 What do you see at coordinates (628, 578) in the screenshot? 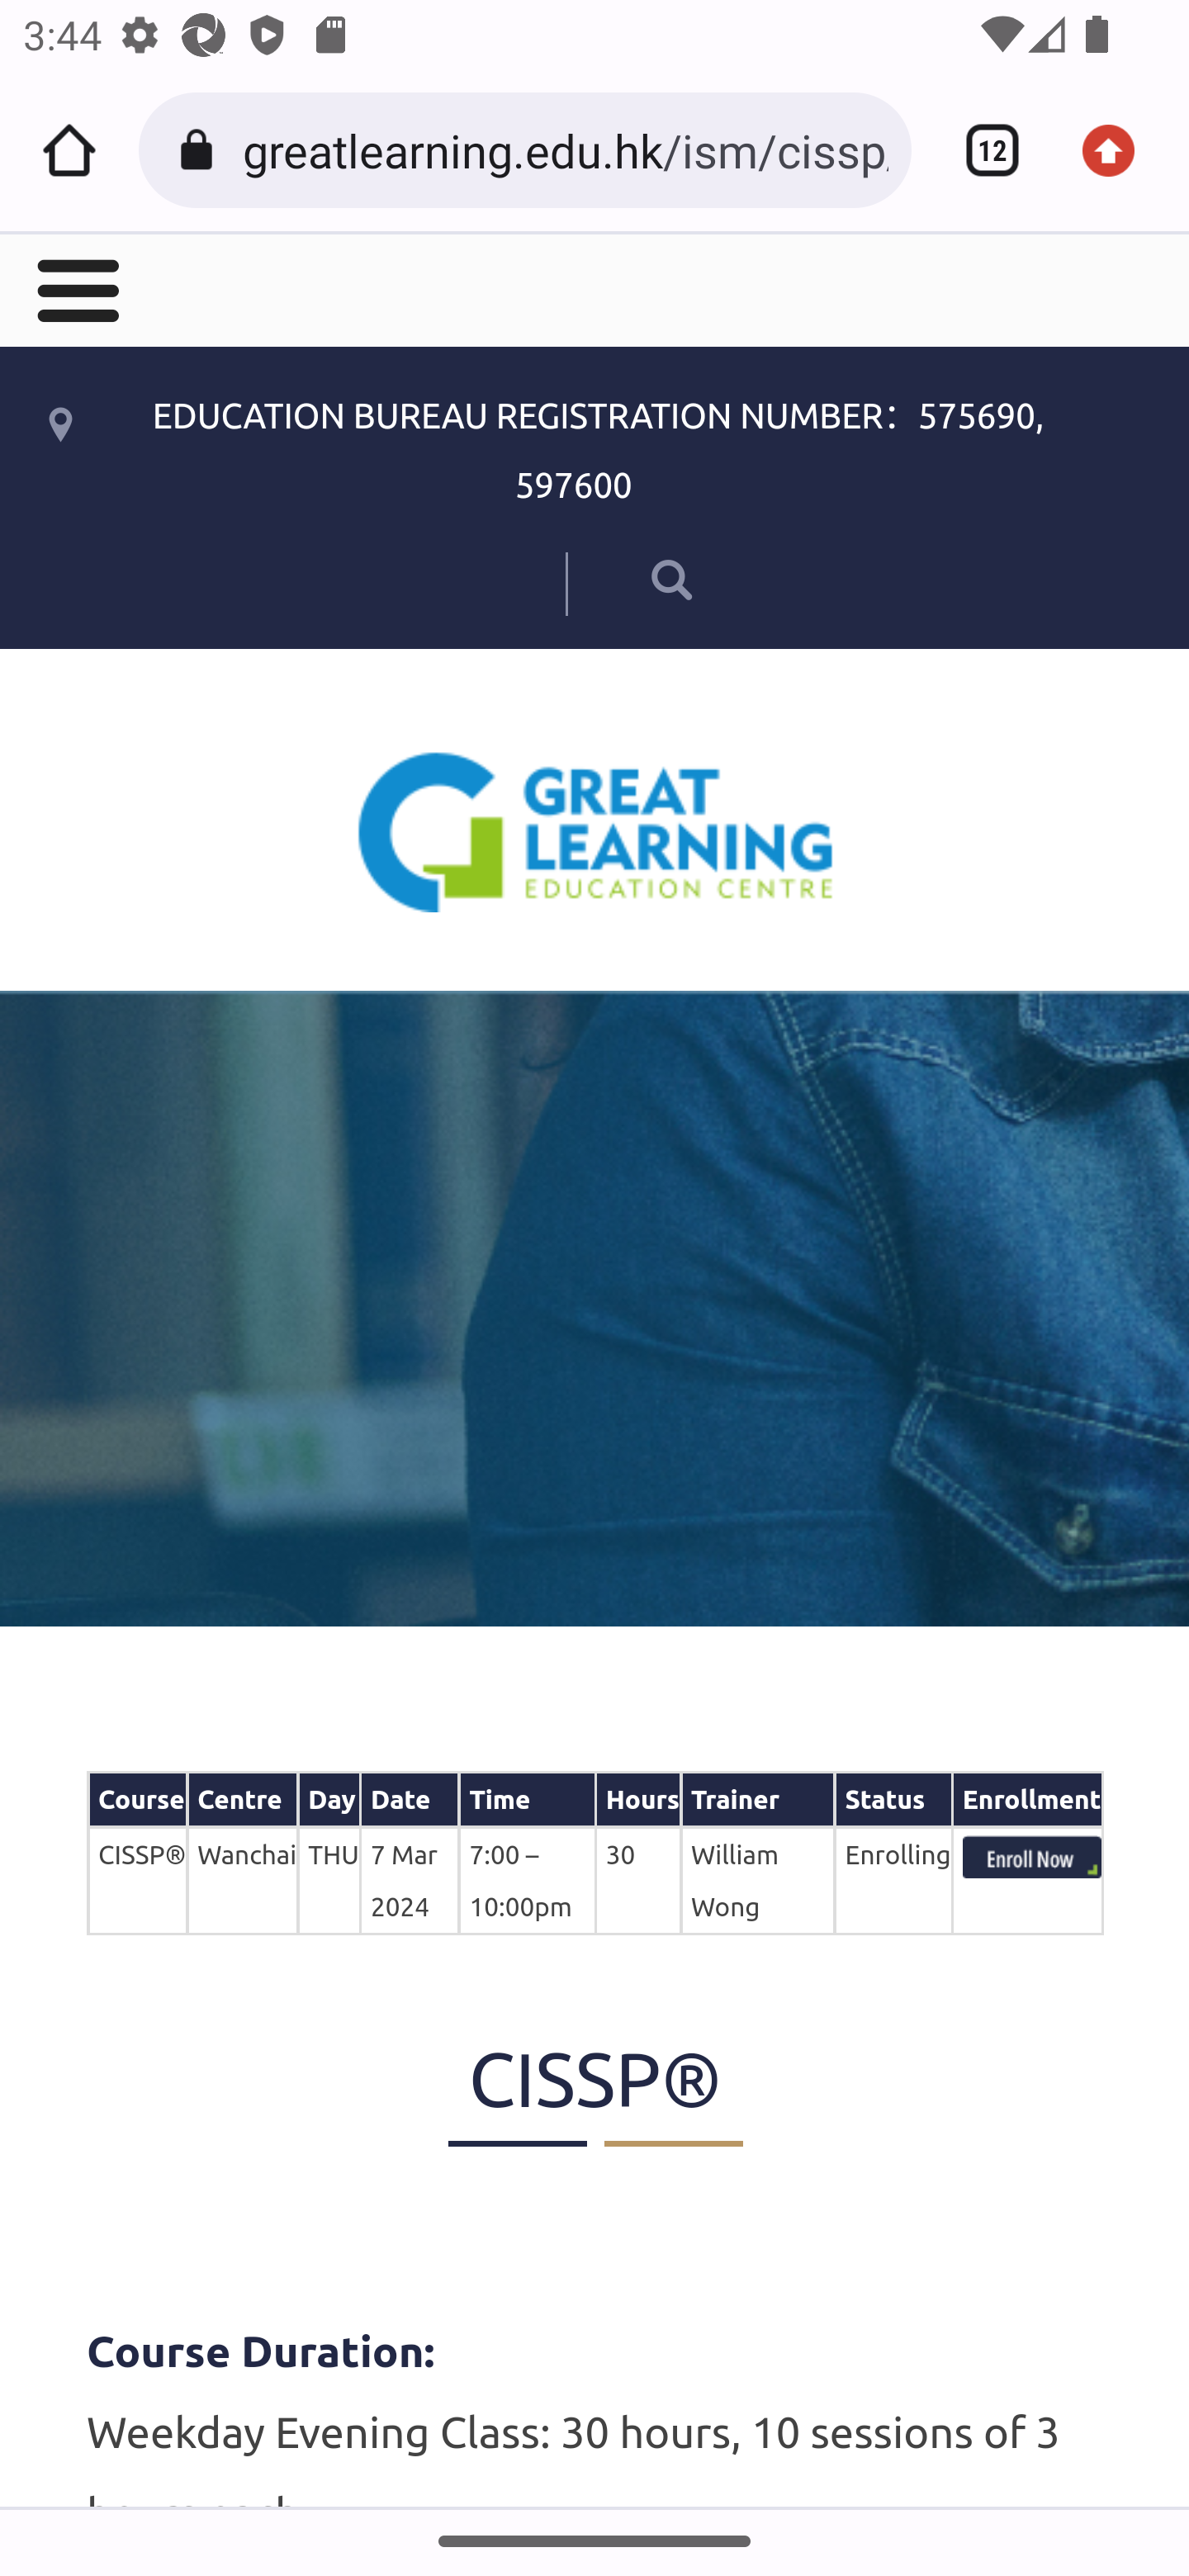
I see `` at bounding box center [628, 578].